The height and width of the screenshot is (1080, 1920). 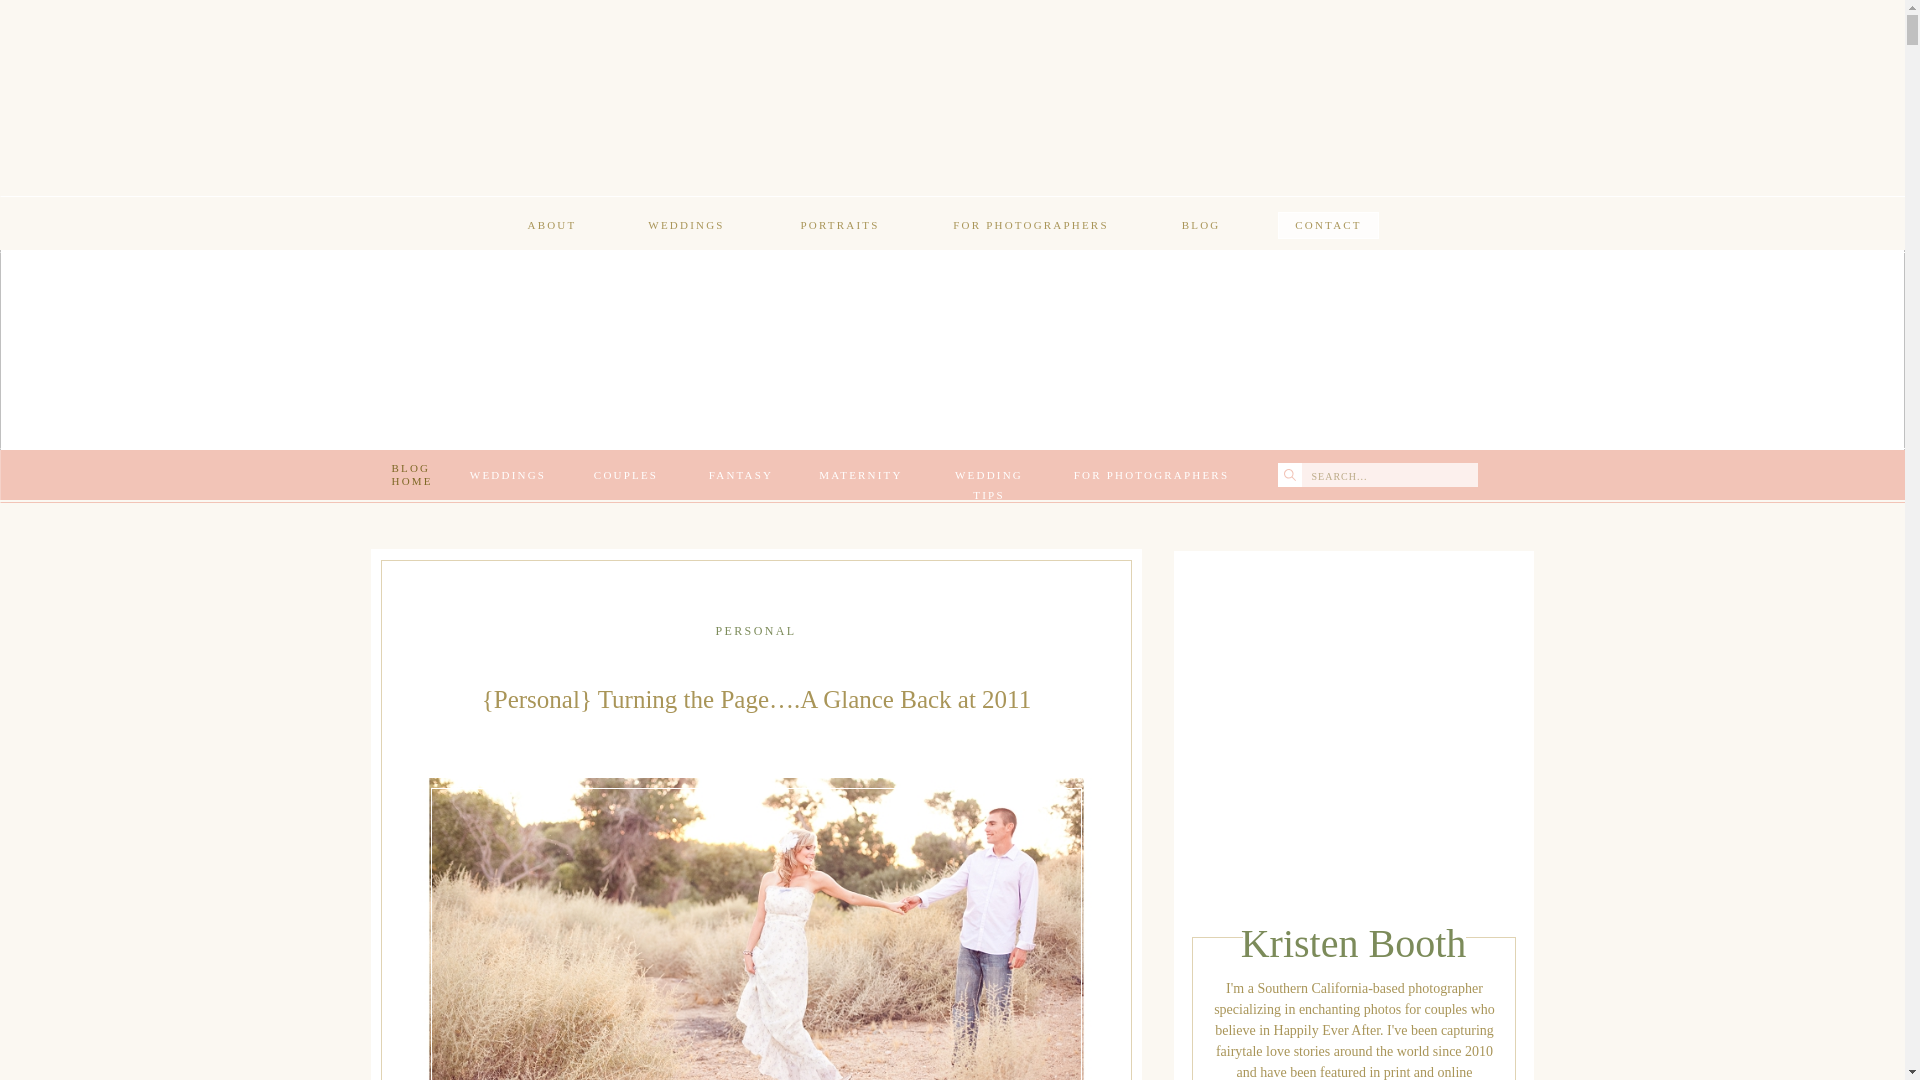 I want to click on WEDDINGS, so click(x=508, y=474).